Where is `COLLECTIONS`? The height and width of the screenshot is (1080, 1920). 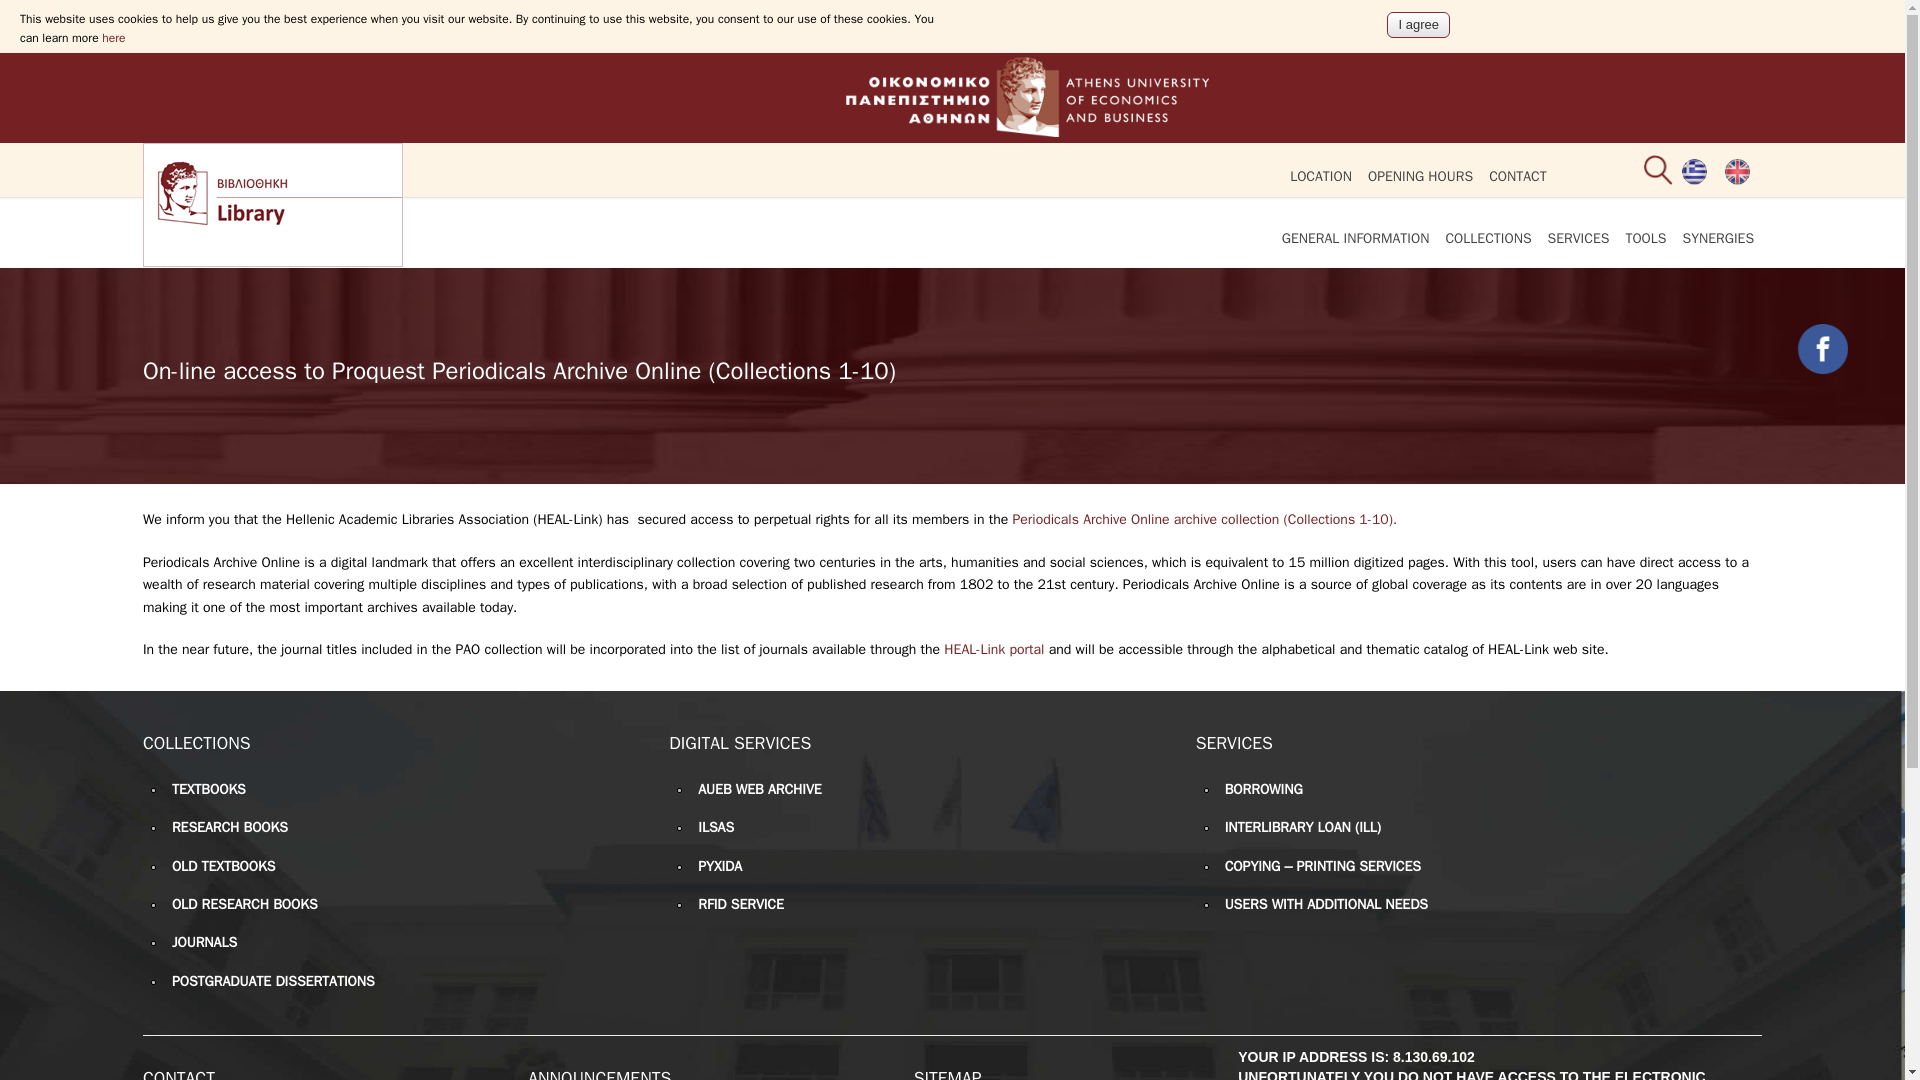 COLLECTIONS is located at coordinates (1488, 238).